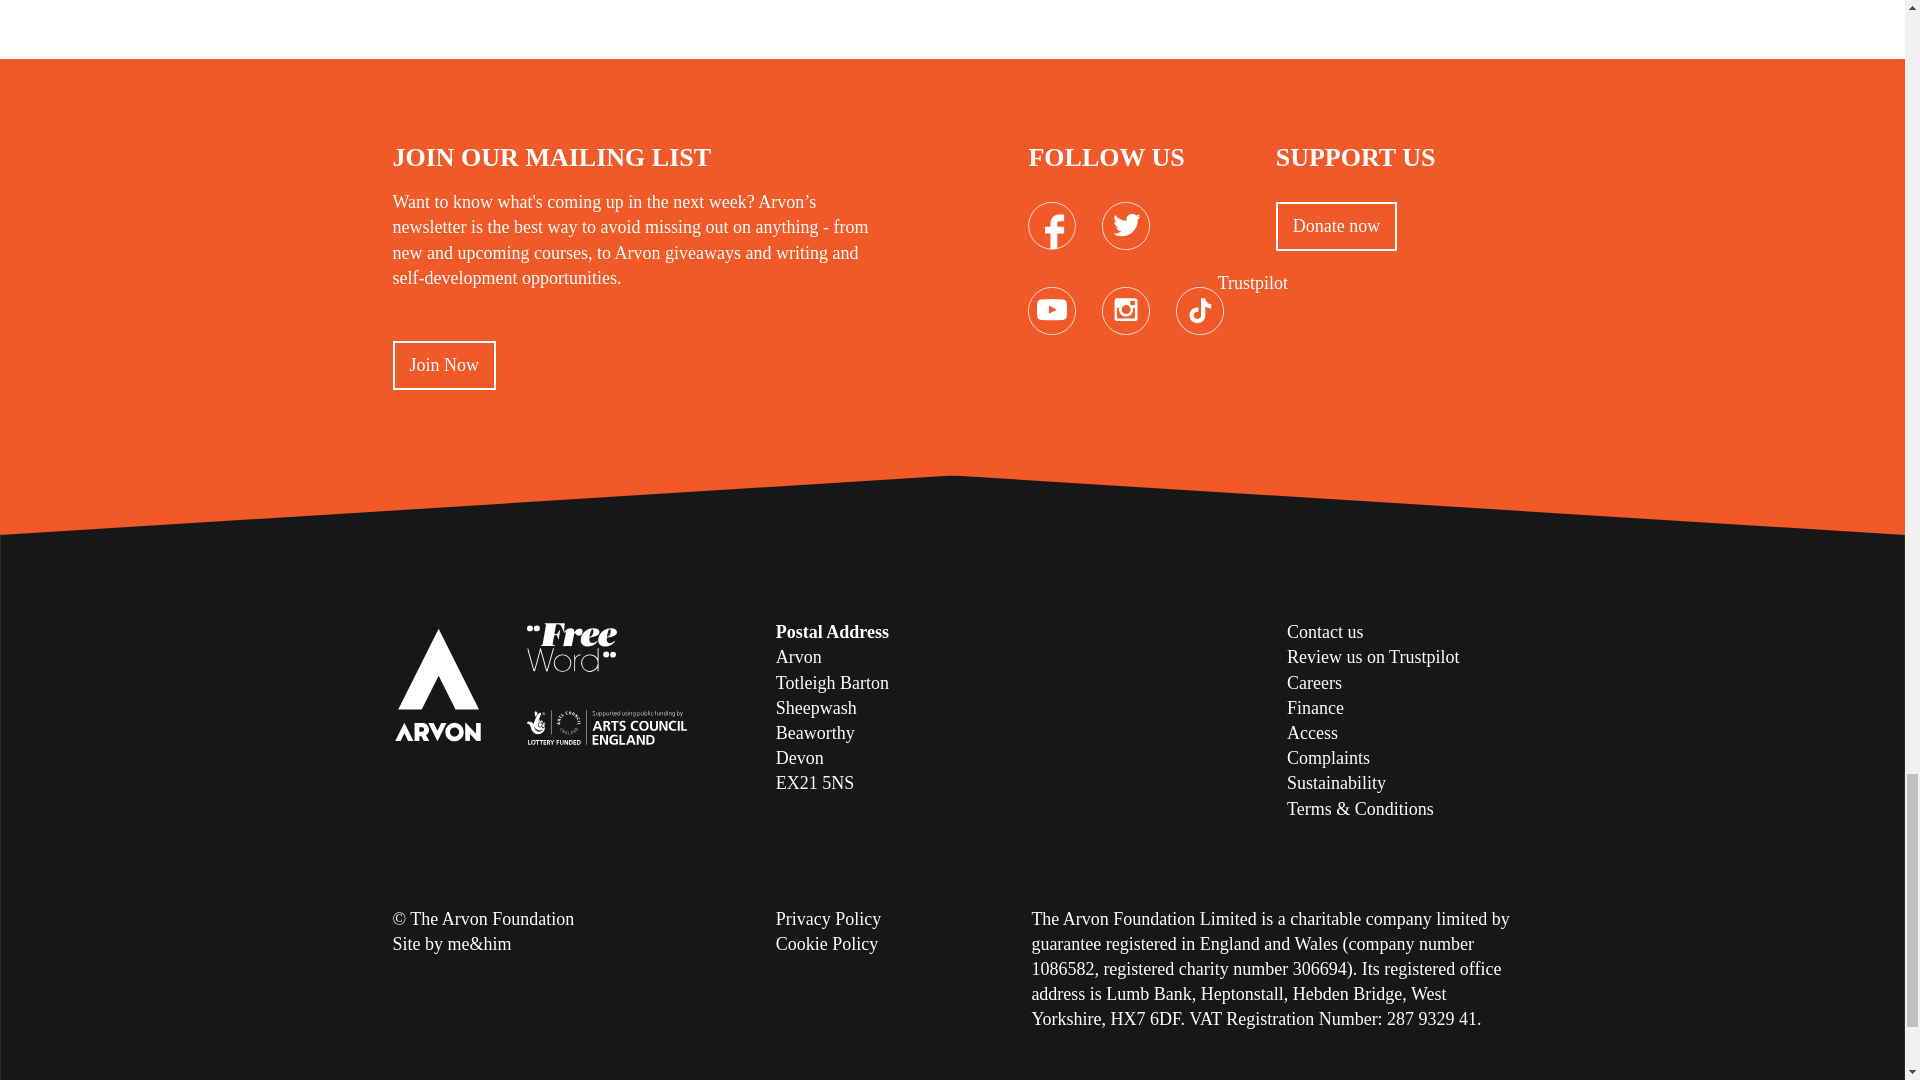 This screenshot has width=1920, height=1080. Describe the element at coordinates (1051, 214) in the screenshot. I see `Facebook` at that location.